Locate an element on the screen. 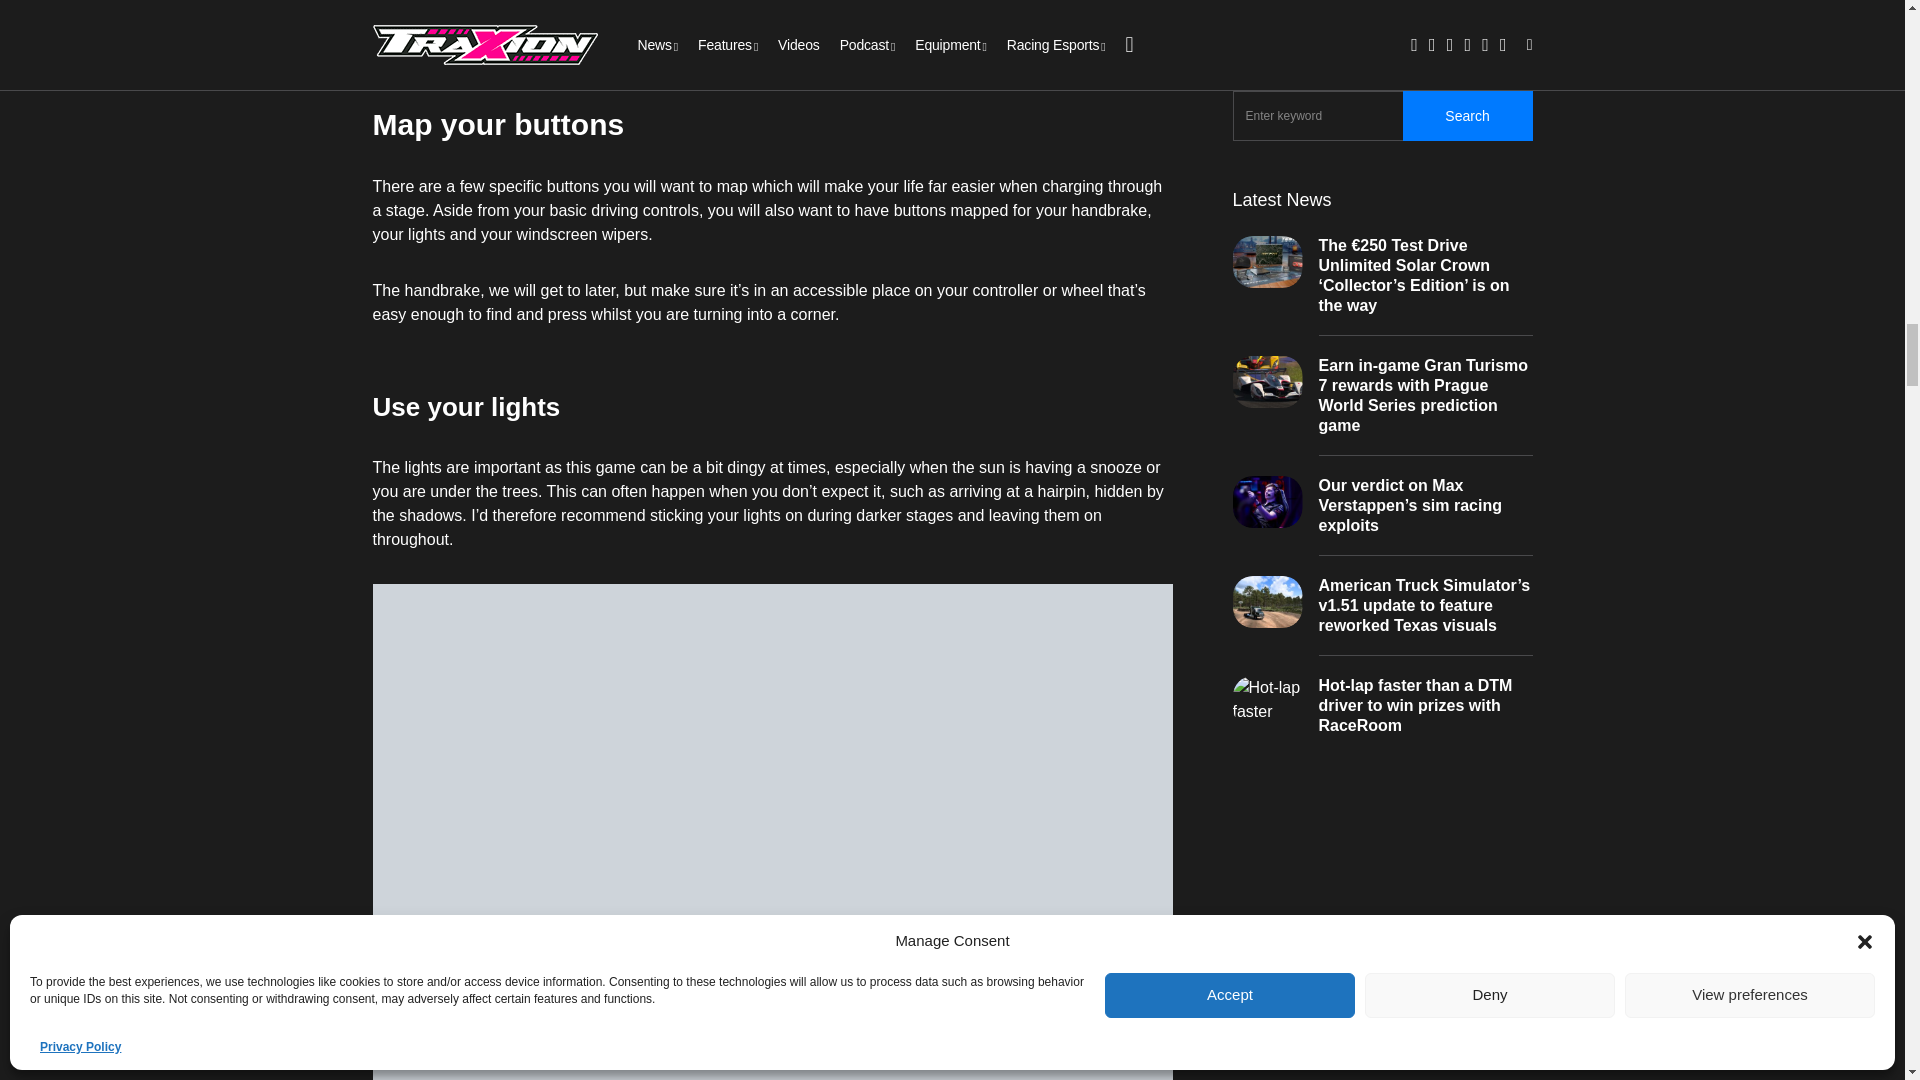  WRC 10 PURE GAMEPLAY! Sanremo, Anniversary Mode is located at coordinates (772, 21).